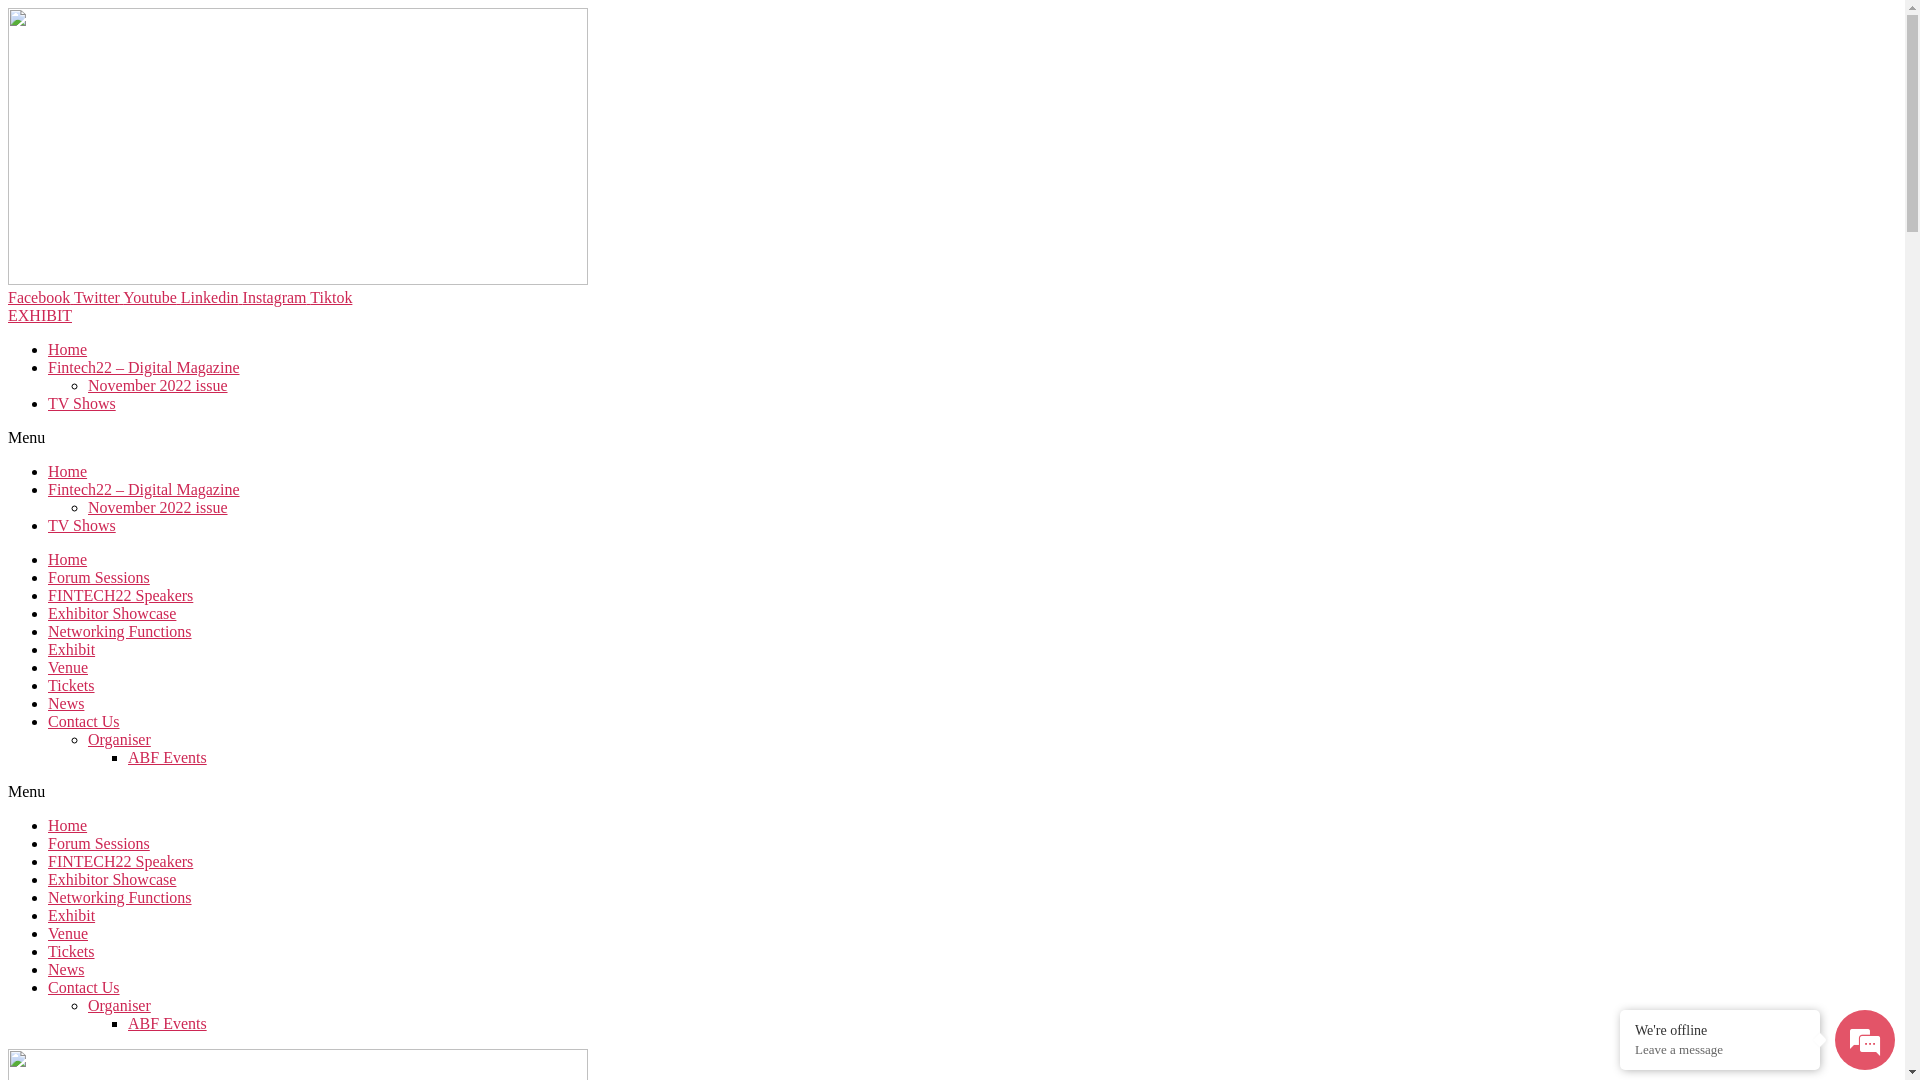 Image resolution: width=1920 pixels, height=1080 pixels. I want to click on Linkedin, so click(212, 298).